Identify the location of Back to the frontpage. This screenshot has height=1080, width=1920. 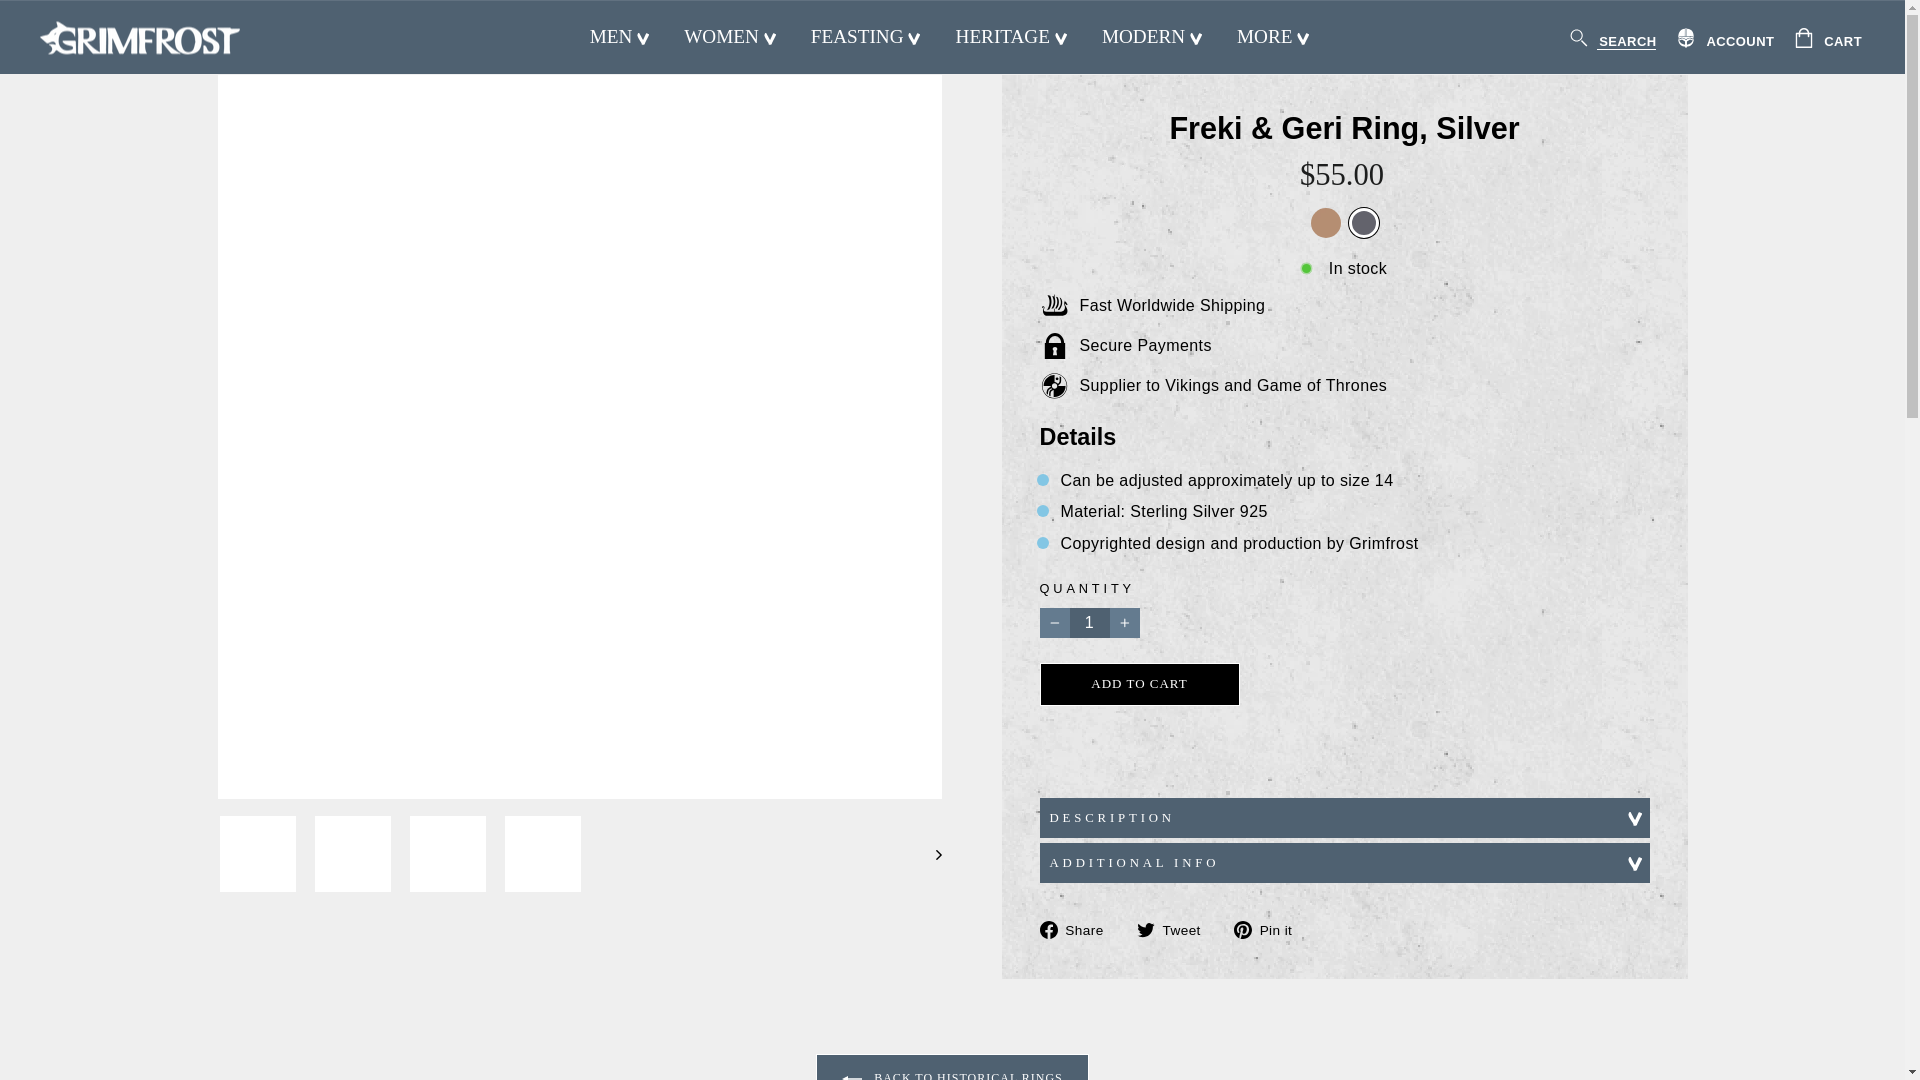
(236, 19).